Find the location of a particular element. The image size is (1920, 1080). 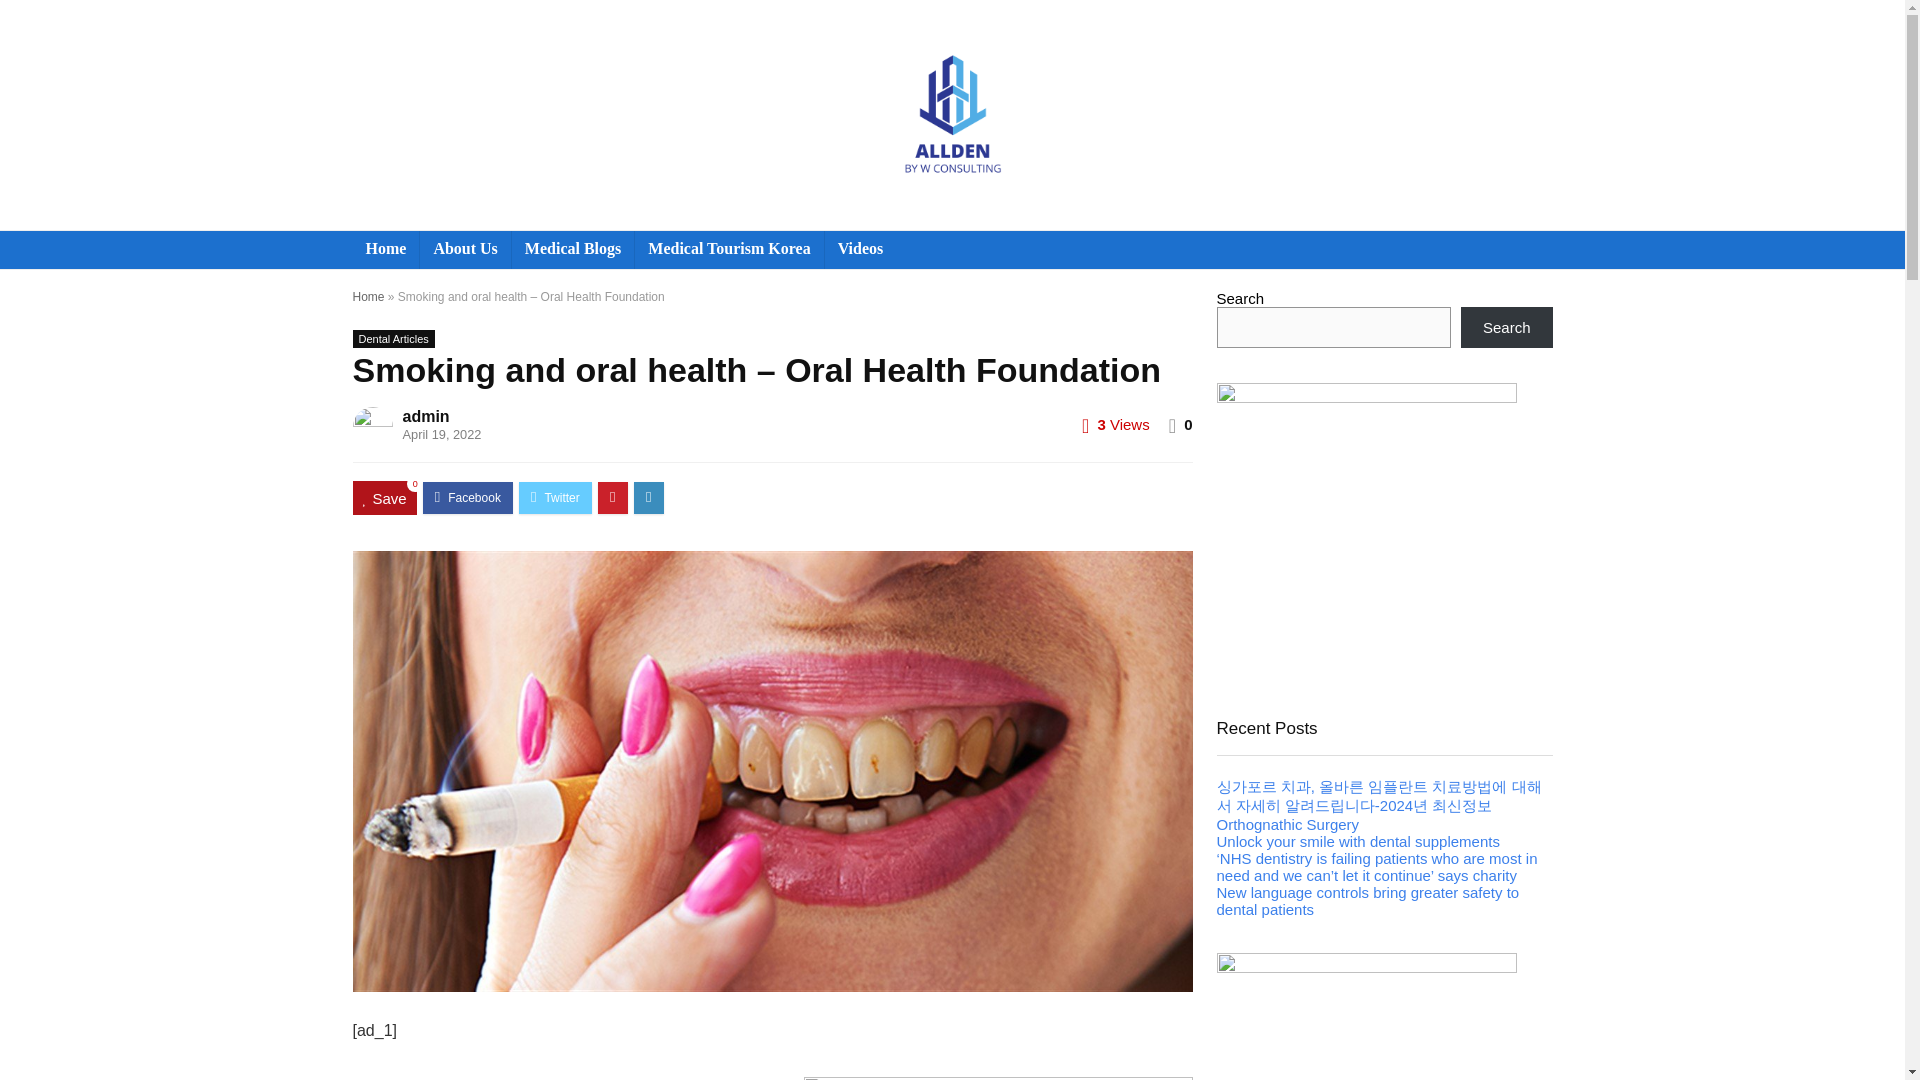

Home is located at coordinates (368, 296).